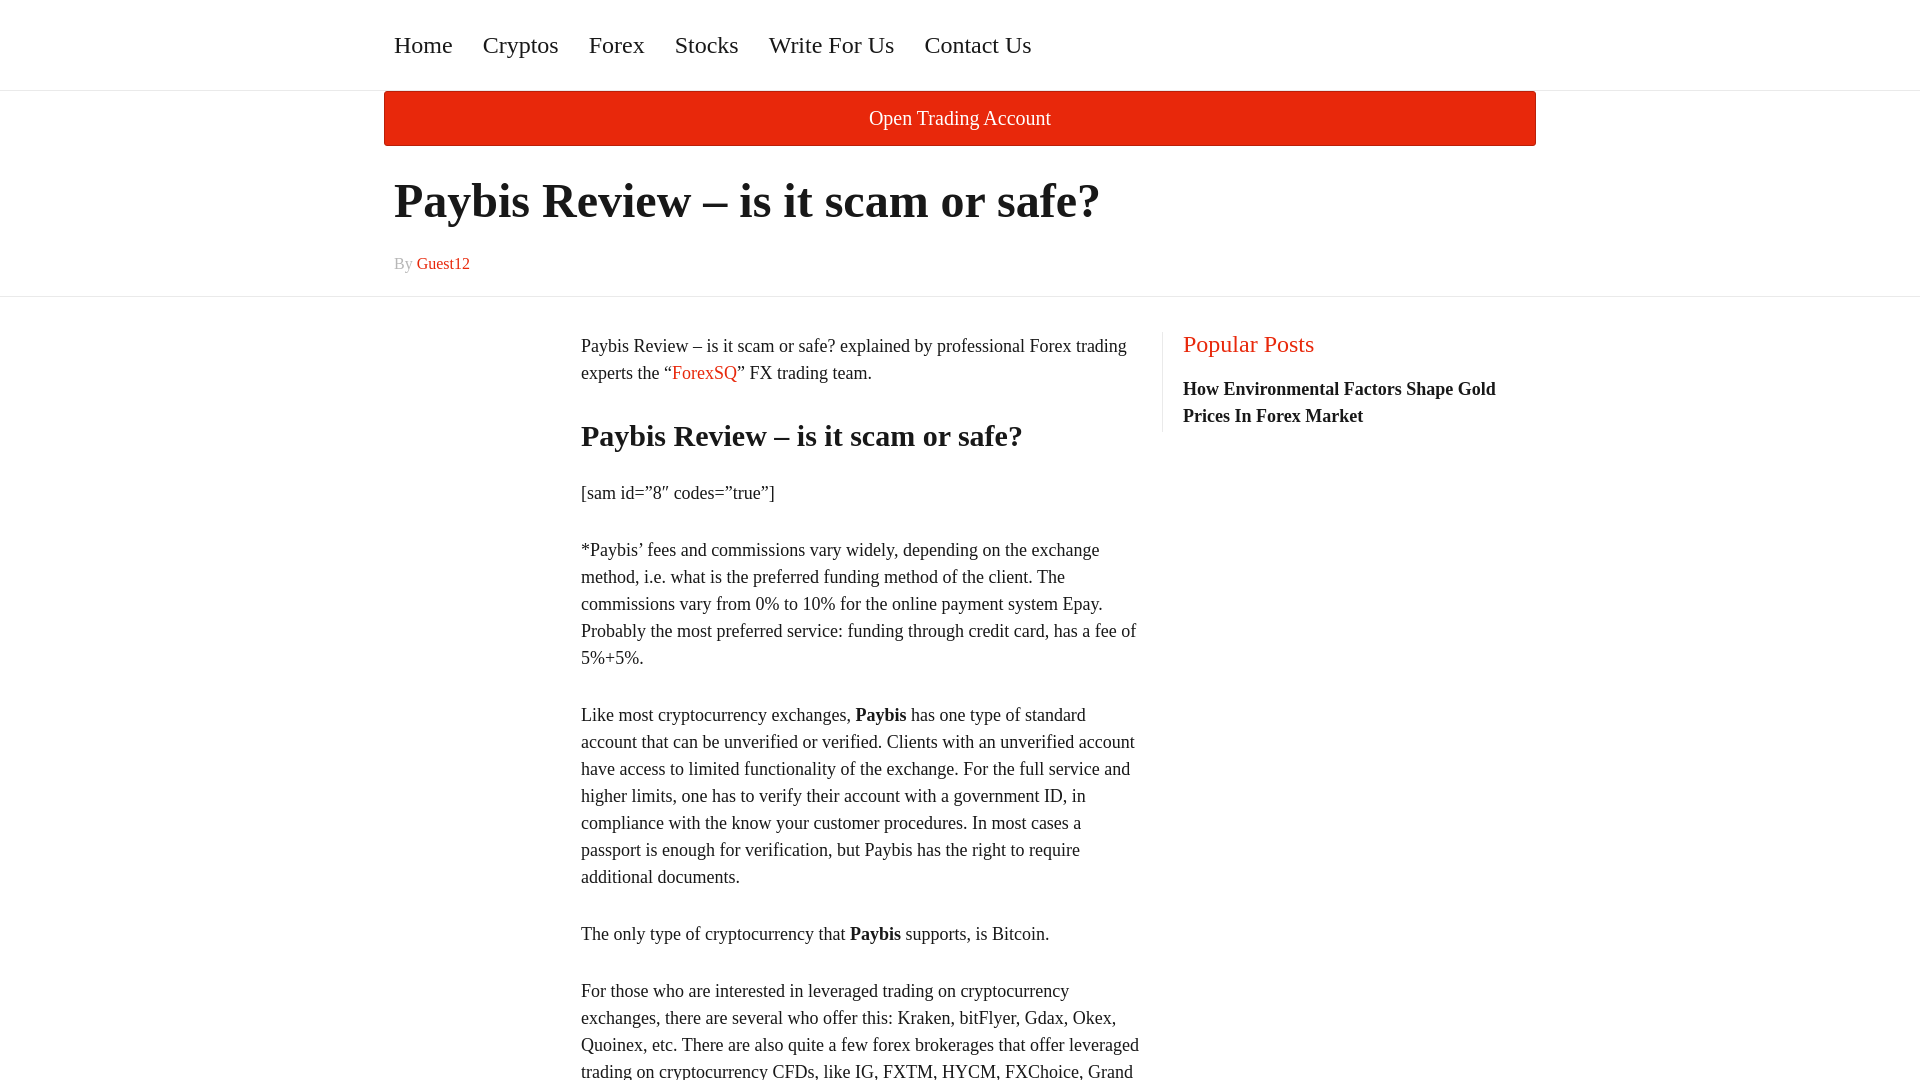 The height and width of the screenshot is (1080, 1920). Describe the element at coordinates (704, 372) in the screenshot. I see `ForexSQ` at that location.